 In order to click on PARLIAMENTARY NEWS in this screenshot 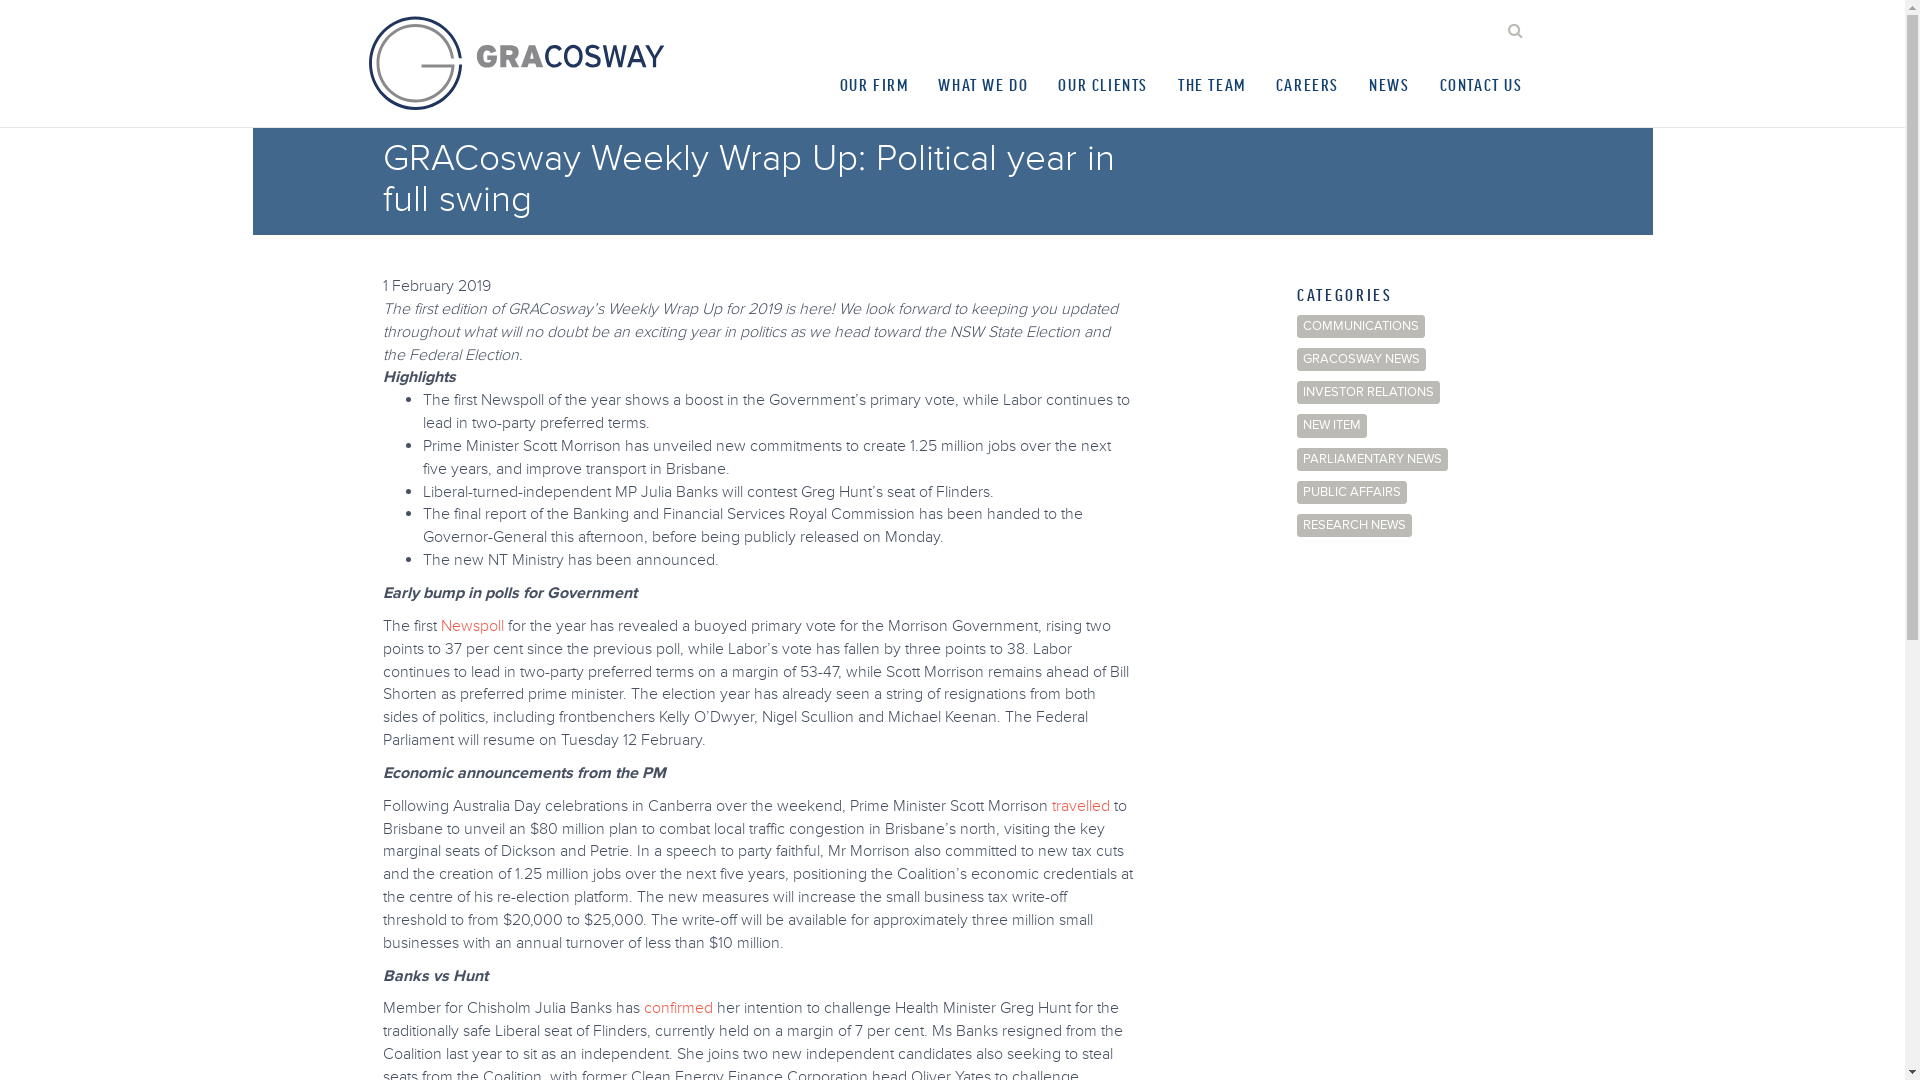, I will do `click(1372, 460)`.